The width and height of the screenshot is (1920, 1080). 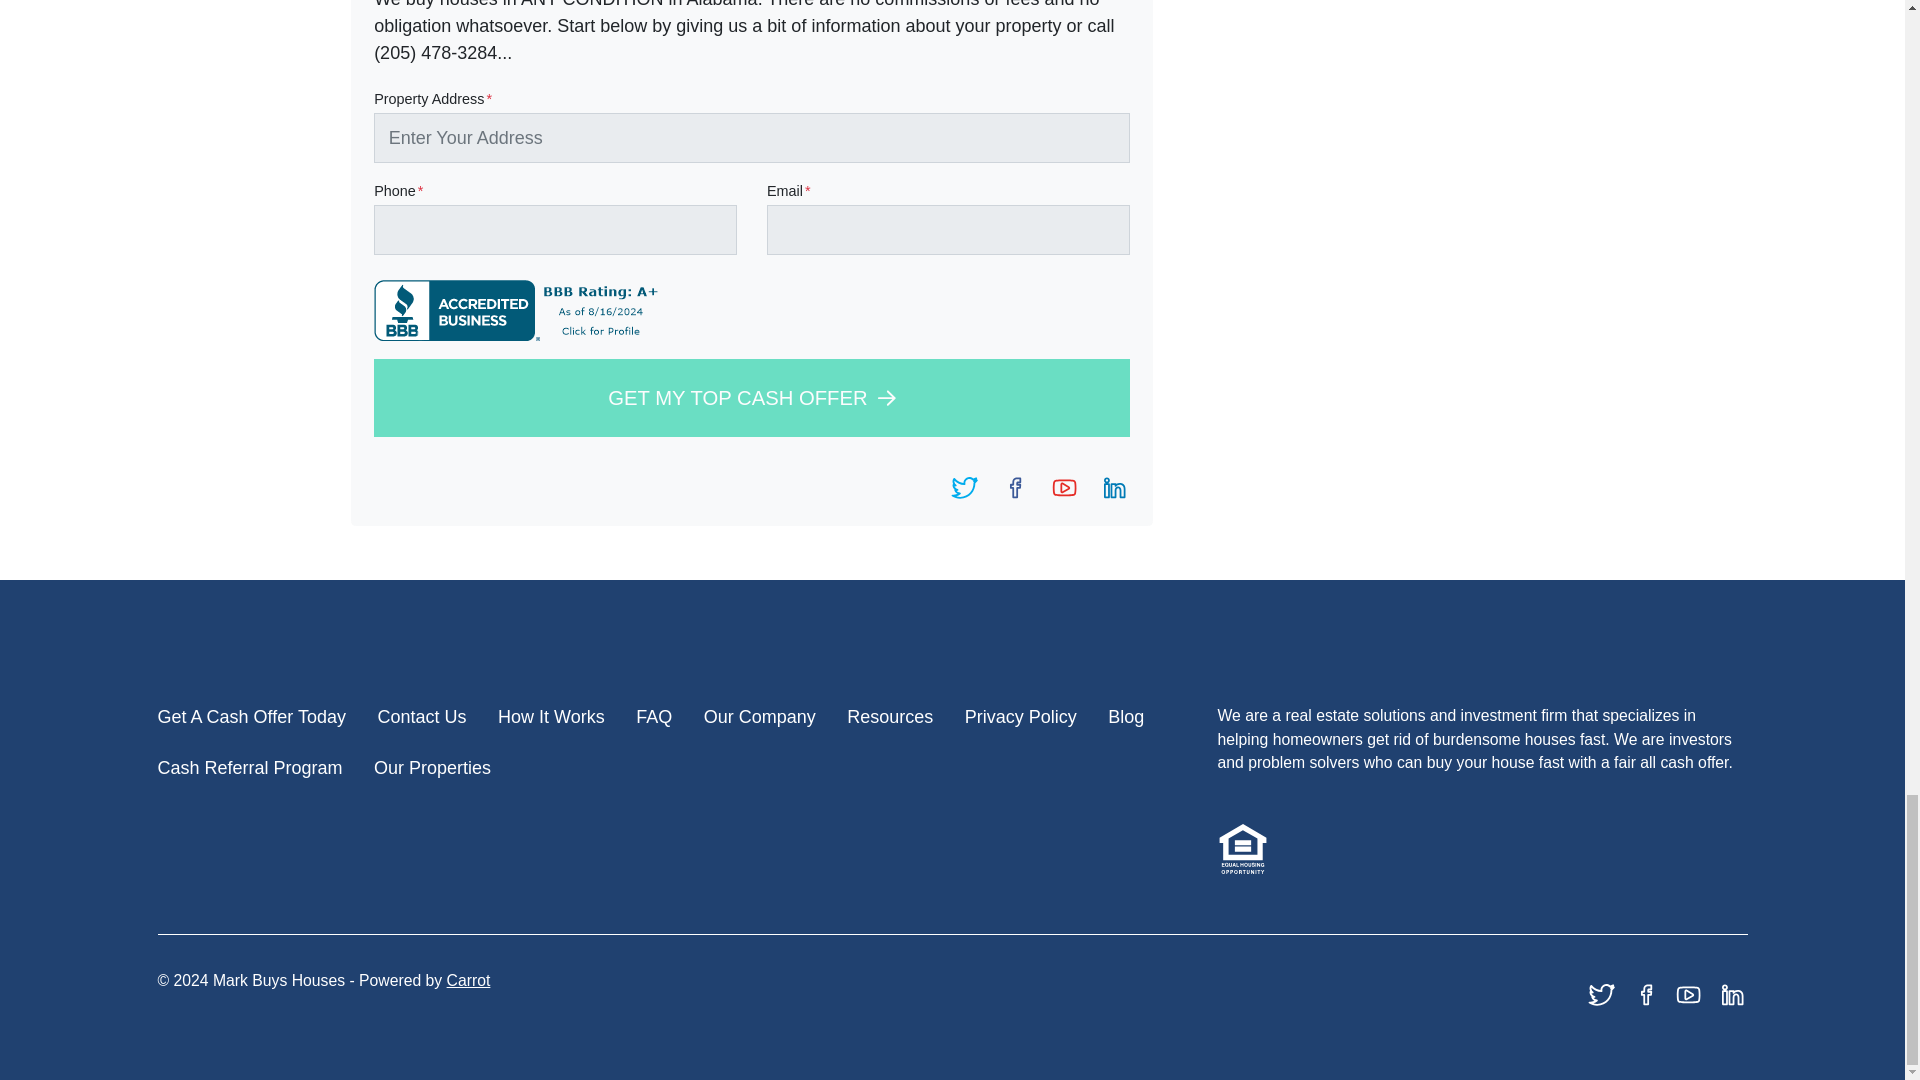 What do you see at coordinates (251, 718) in the screenshot?
I see `Get A Cash Offer Today` at bounding box center [251, 718].